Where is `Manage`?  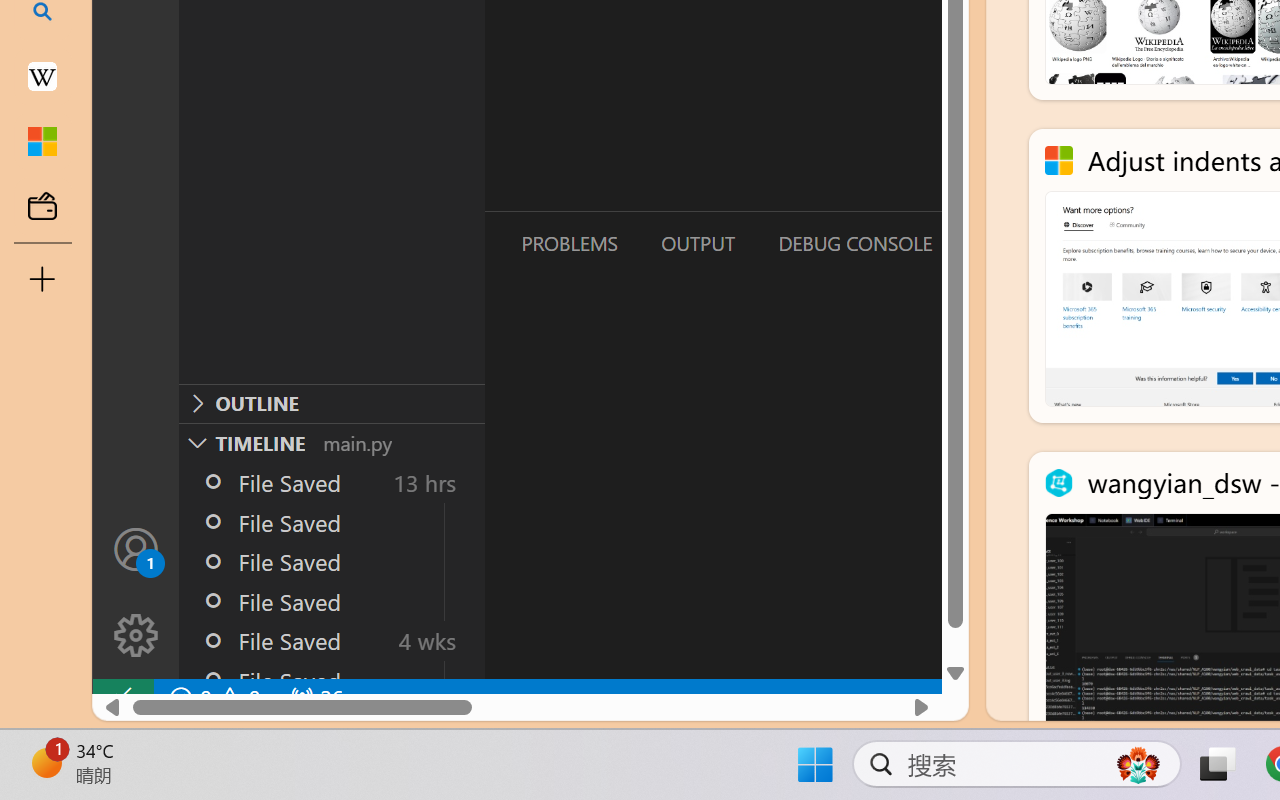
Manage is located at coordinates (136, 636).